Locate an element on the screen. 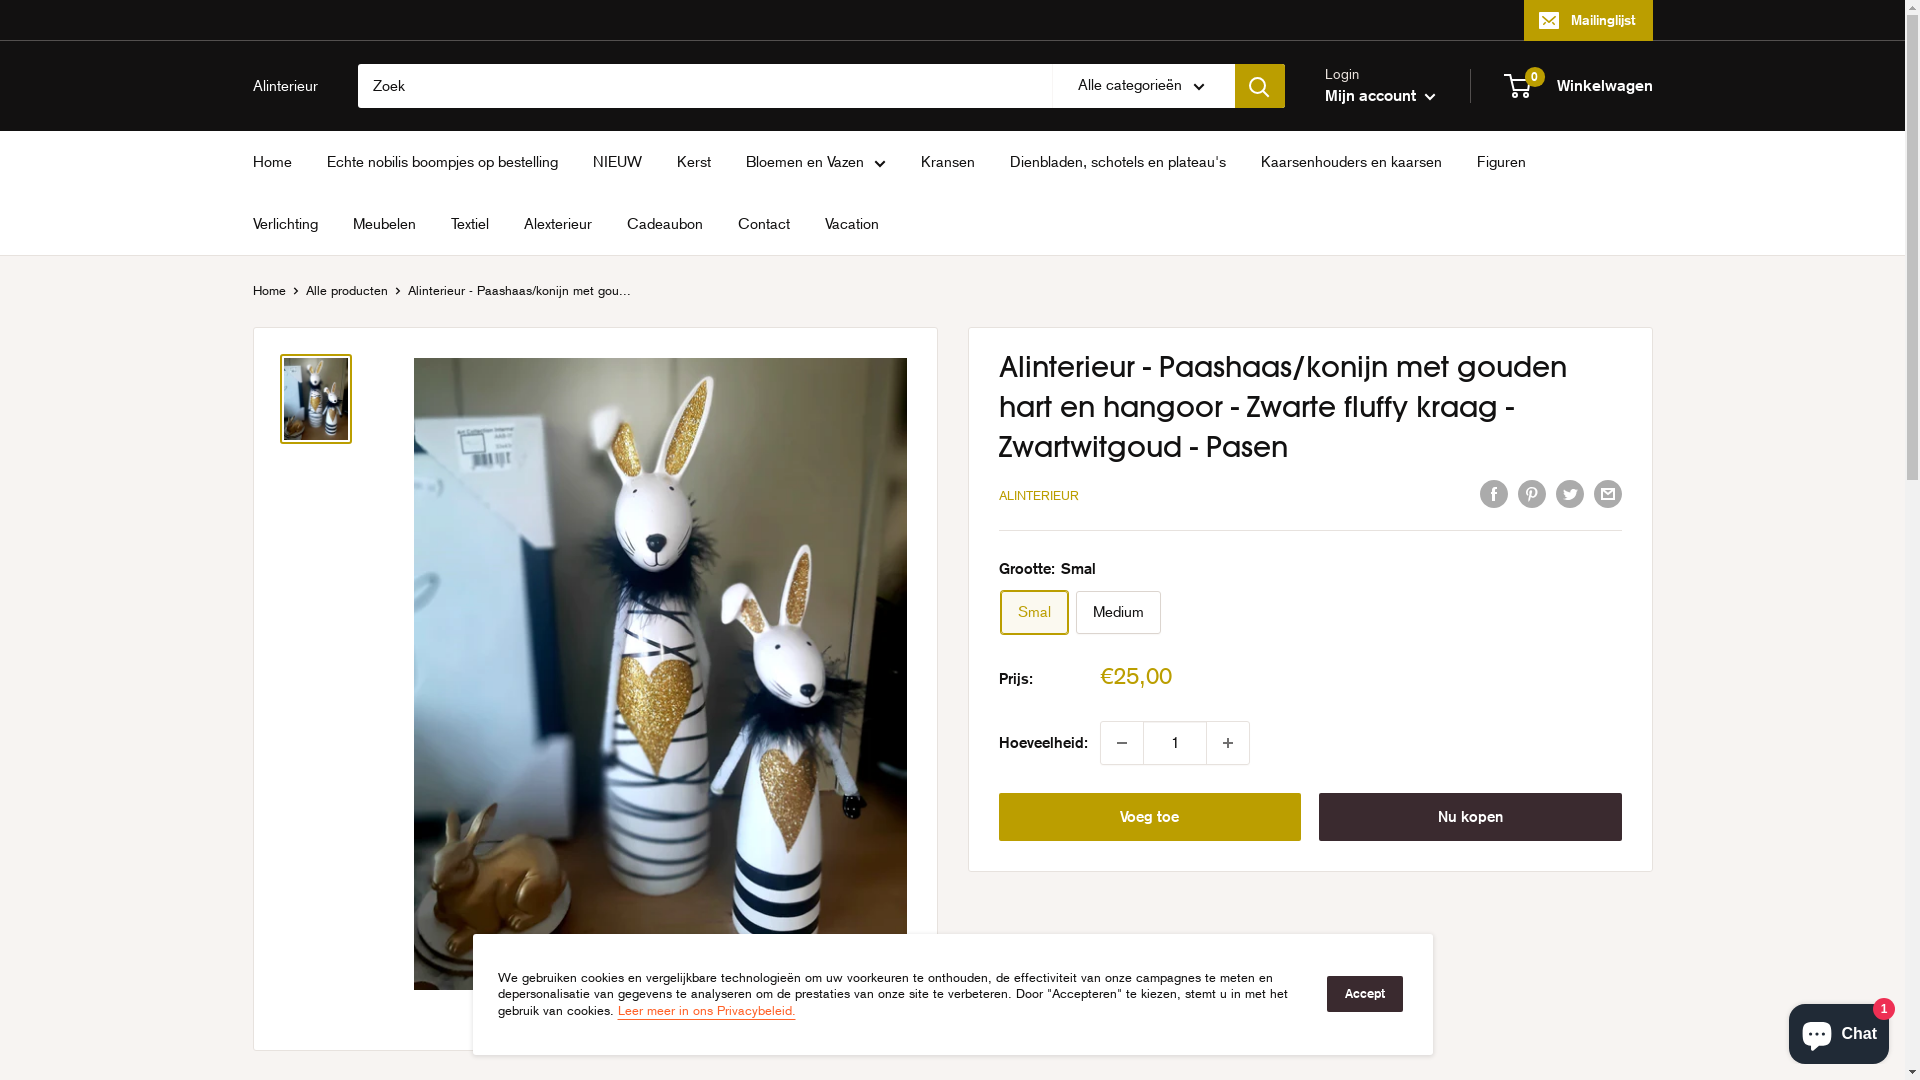  Accept is located at coordinates (1364, 994).